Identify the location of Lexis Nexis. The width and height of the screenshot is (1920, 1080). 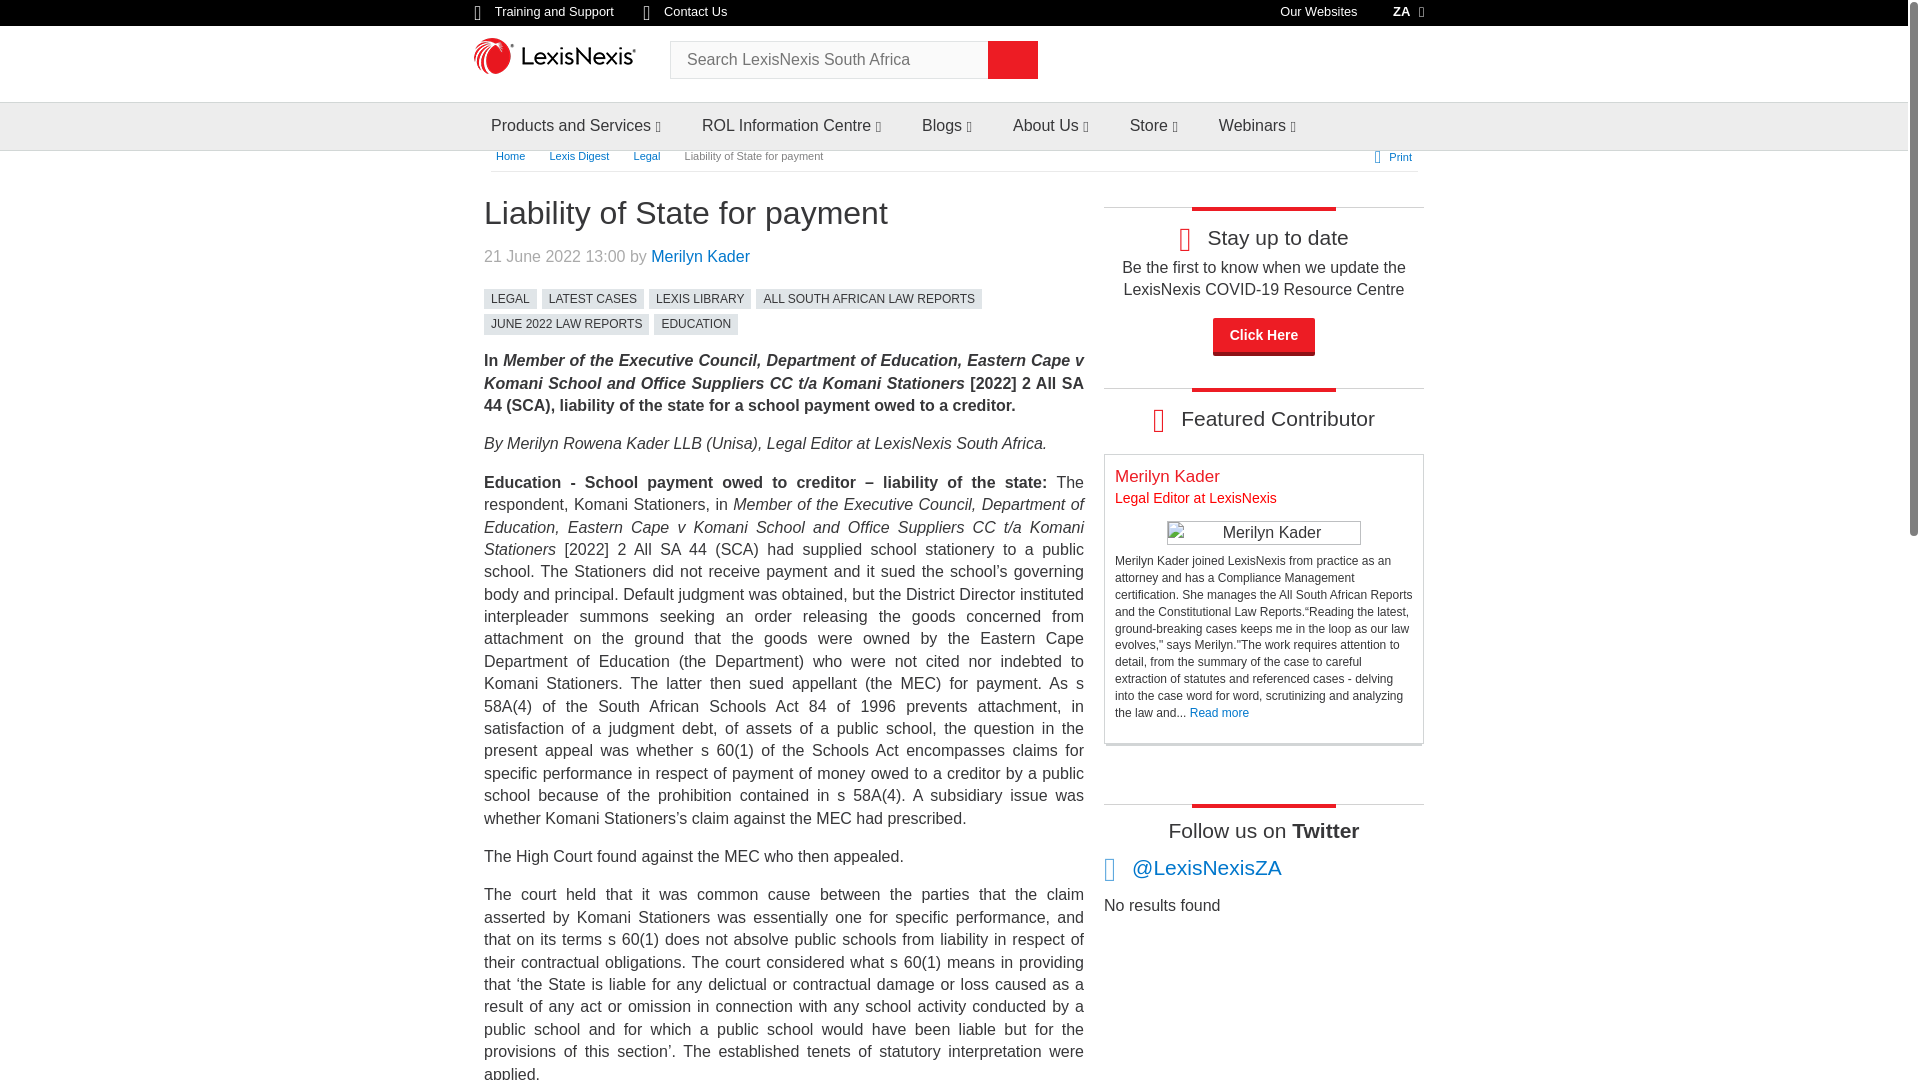
(564, 62).